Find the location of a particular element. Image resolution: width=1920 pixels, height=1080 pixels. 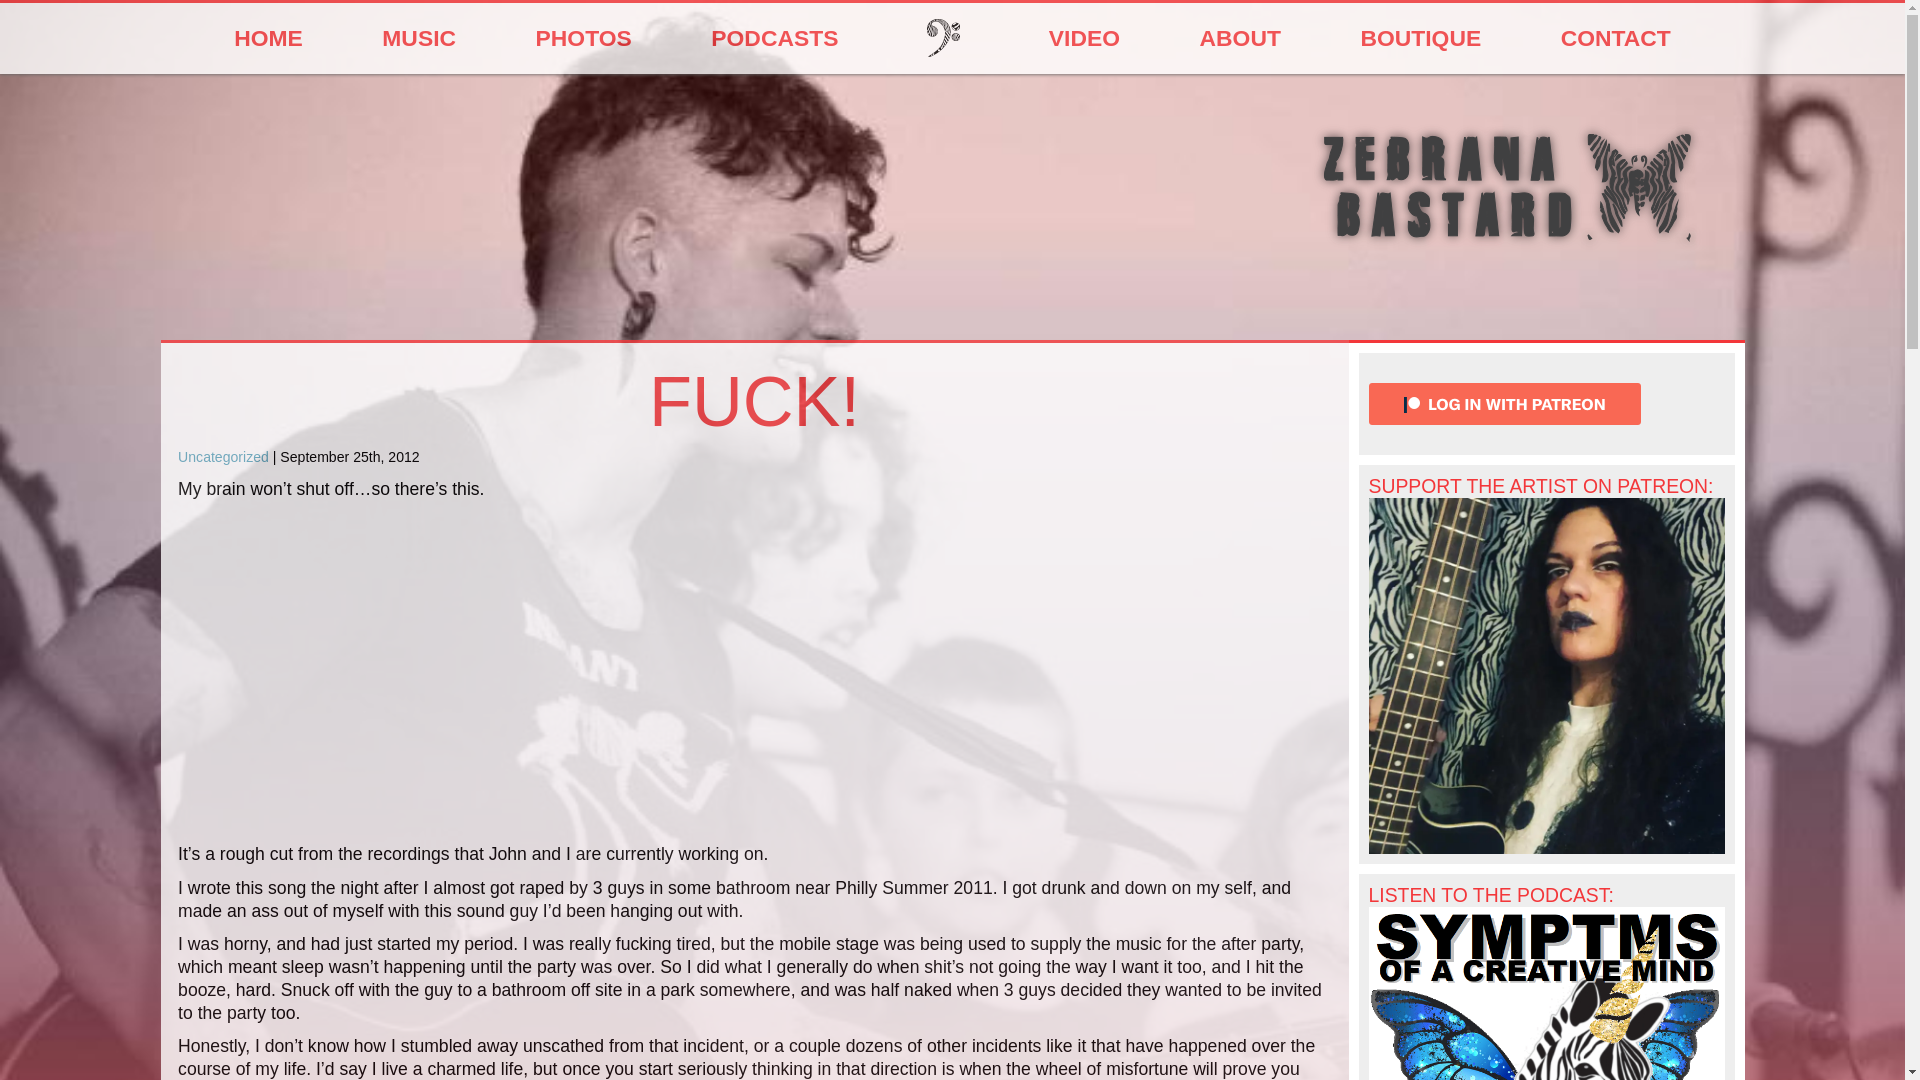

ABOUT is located at coordinates (1240, 38).